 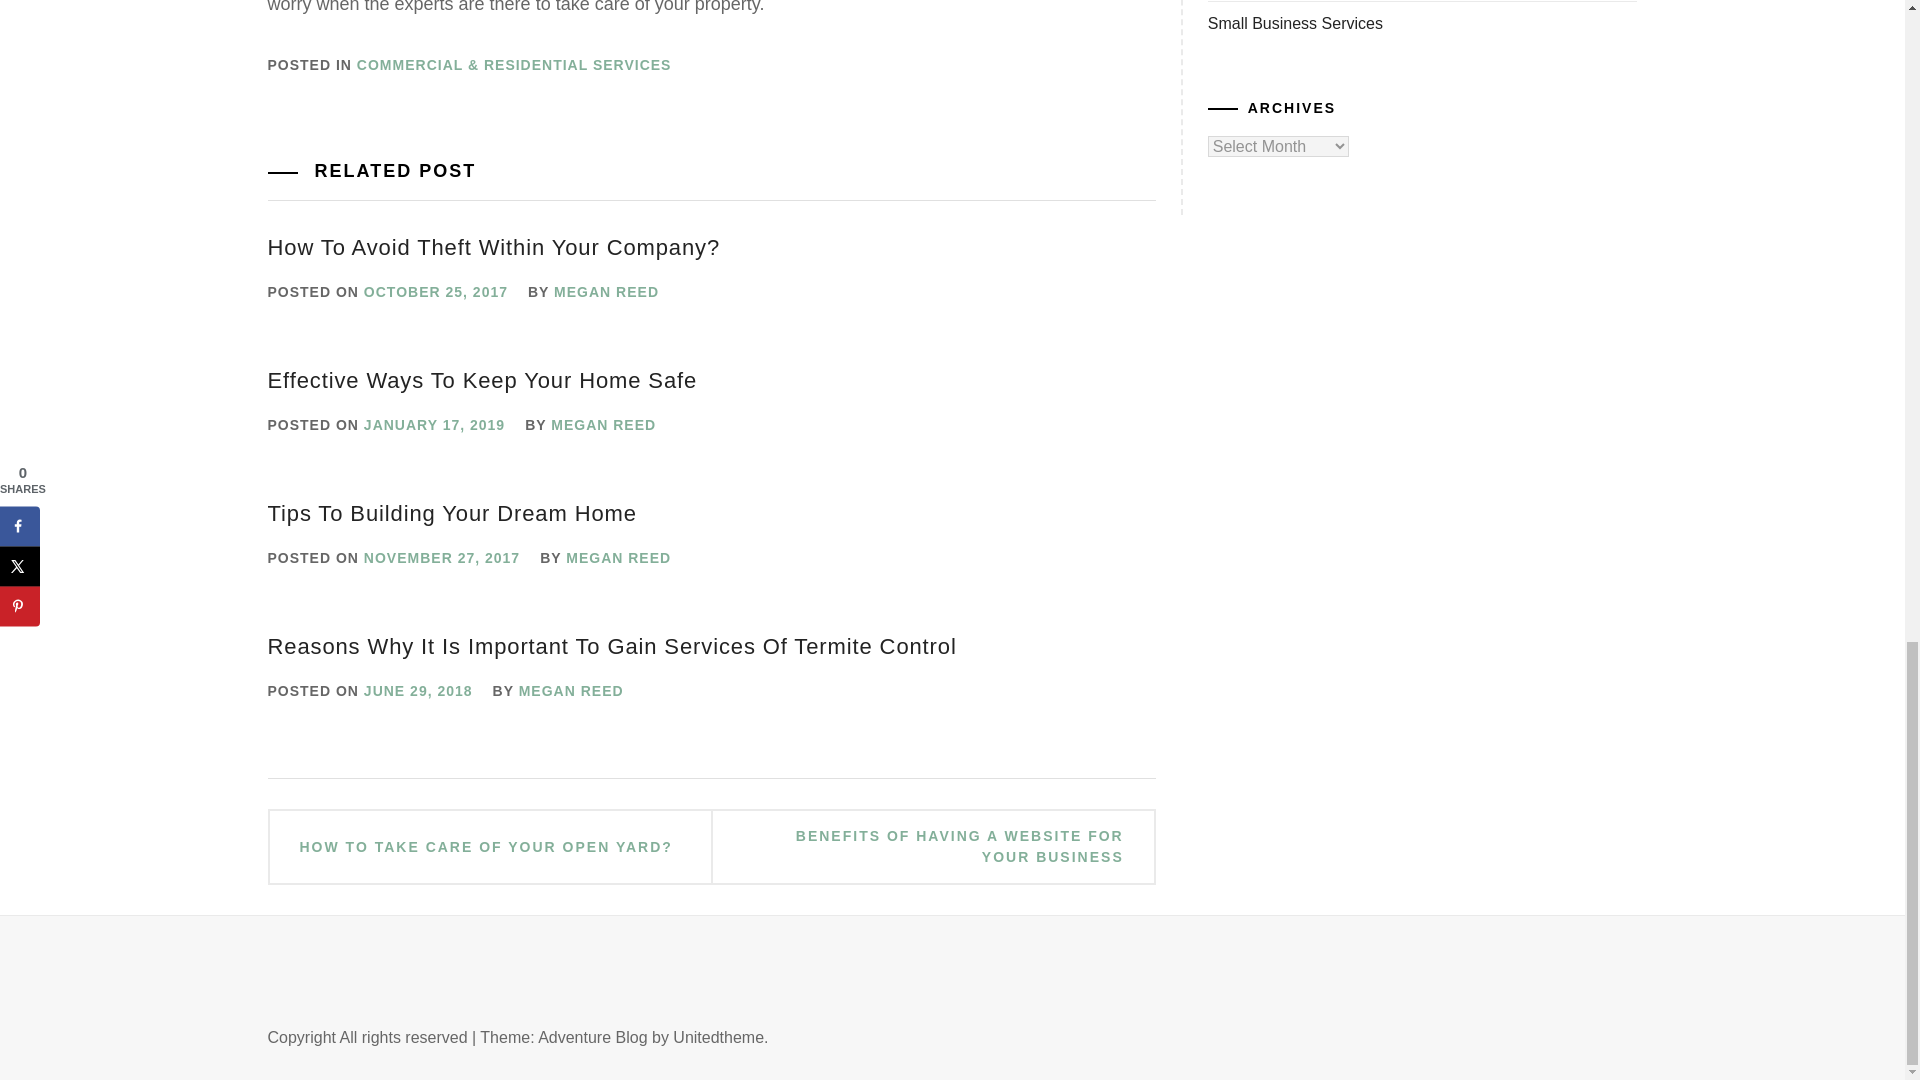 What do you see at coordinates (436, 292) in the screenshot?
I see `OCTOBER 25, 2017` at bounding box center [436, 292].